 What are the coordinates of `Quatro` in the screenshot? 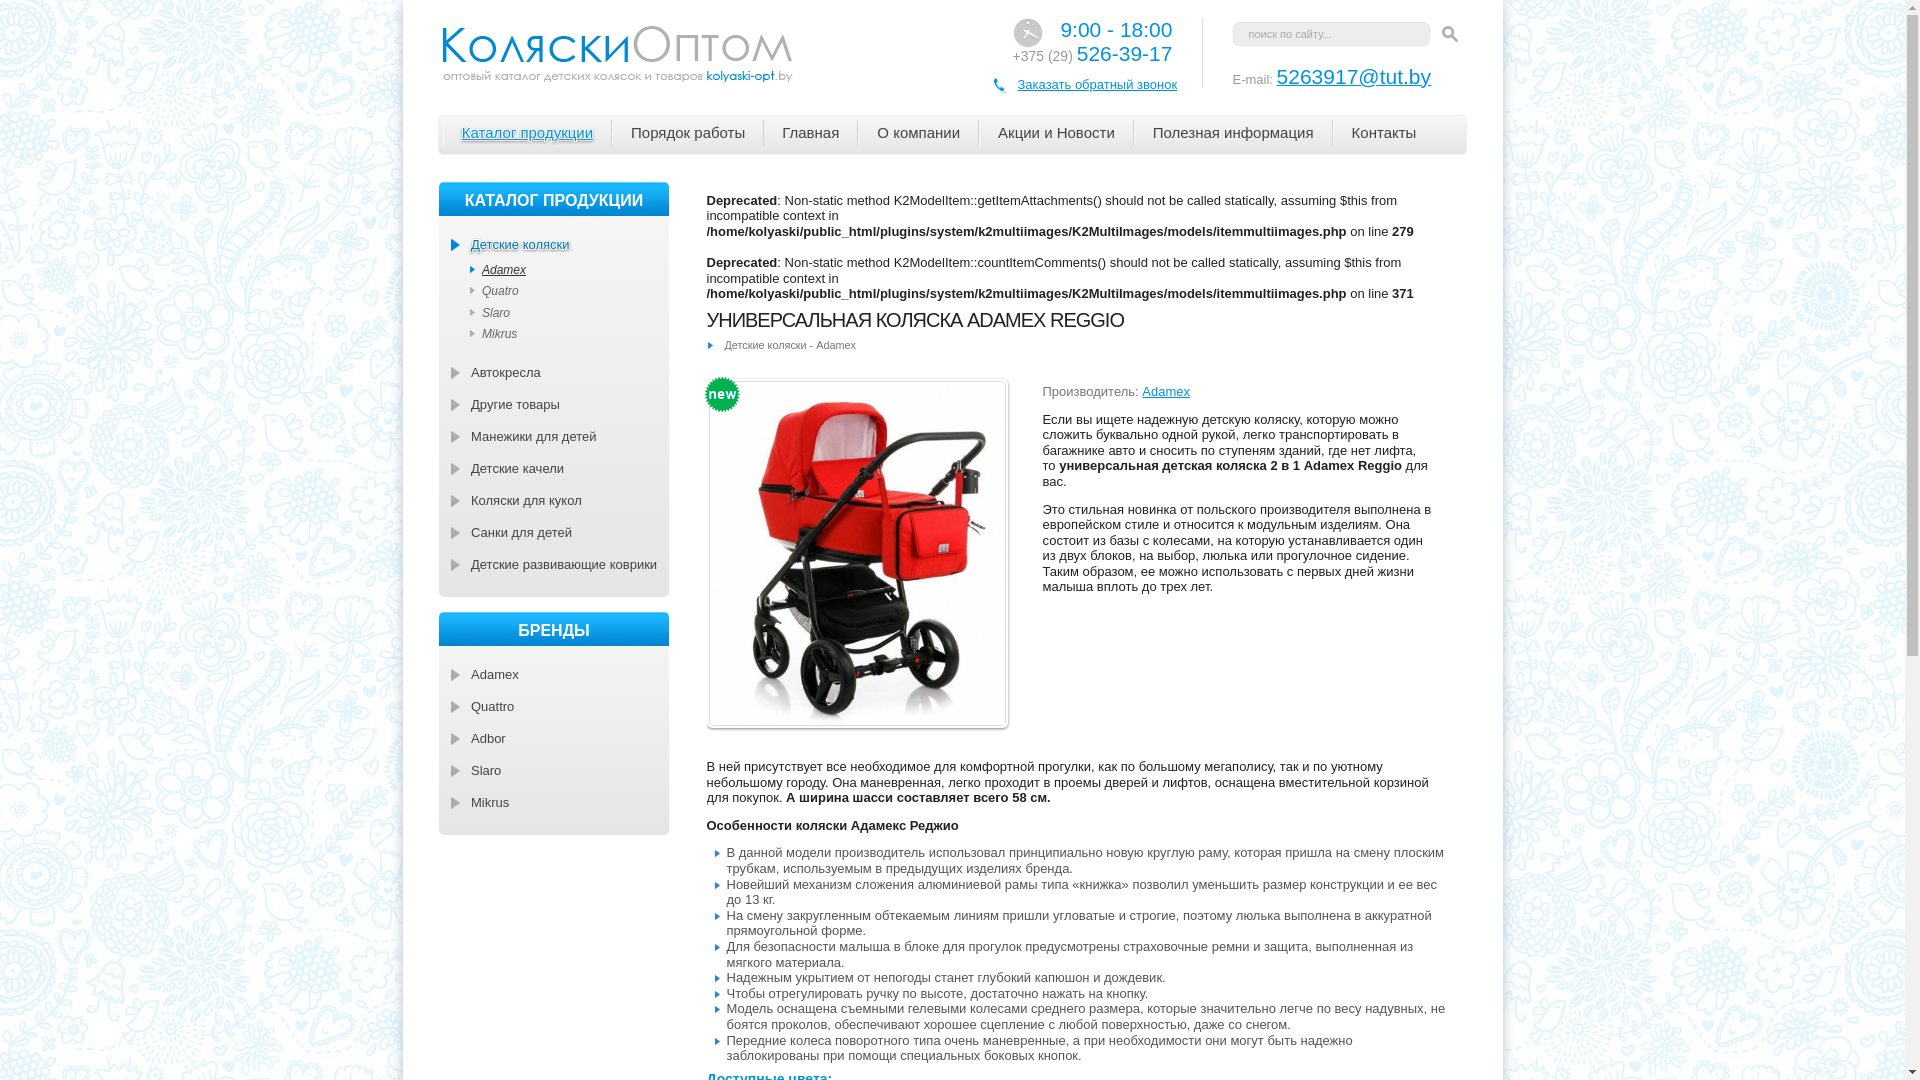 It's located at (572, 291).